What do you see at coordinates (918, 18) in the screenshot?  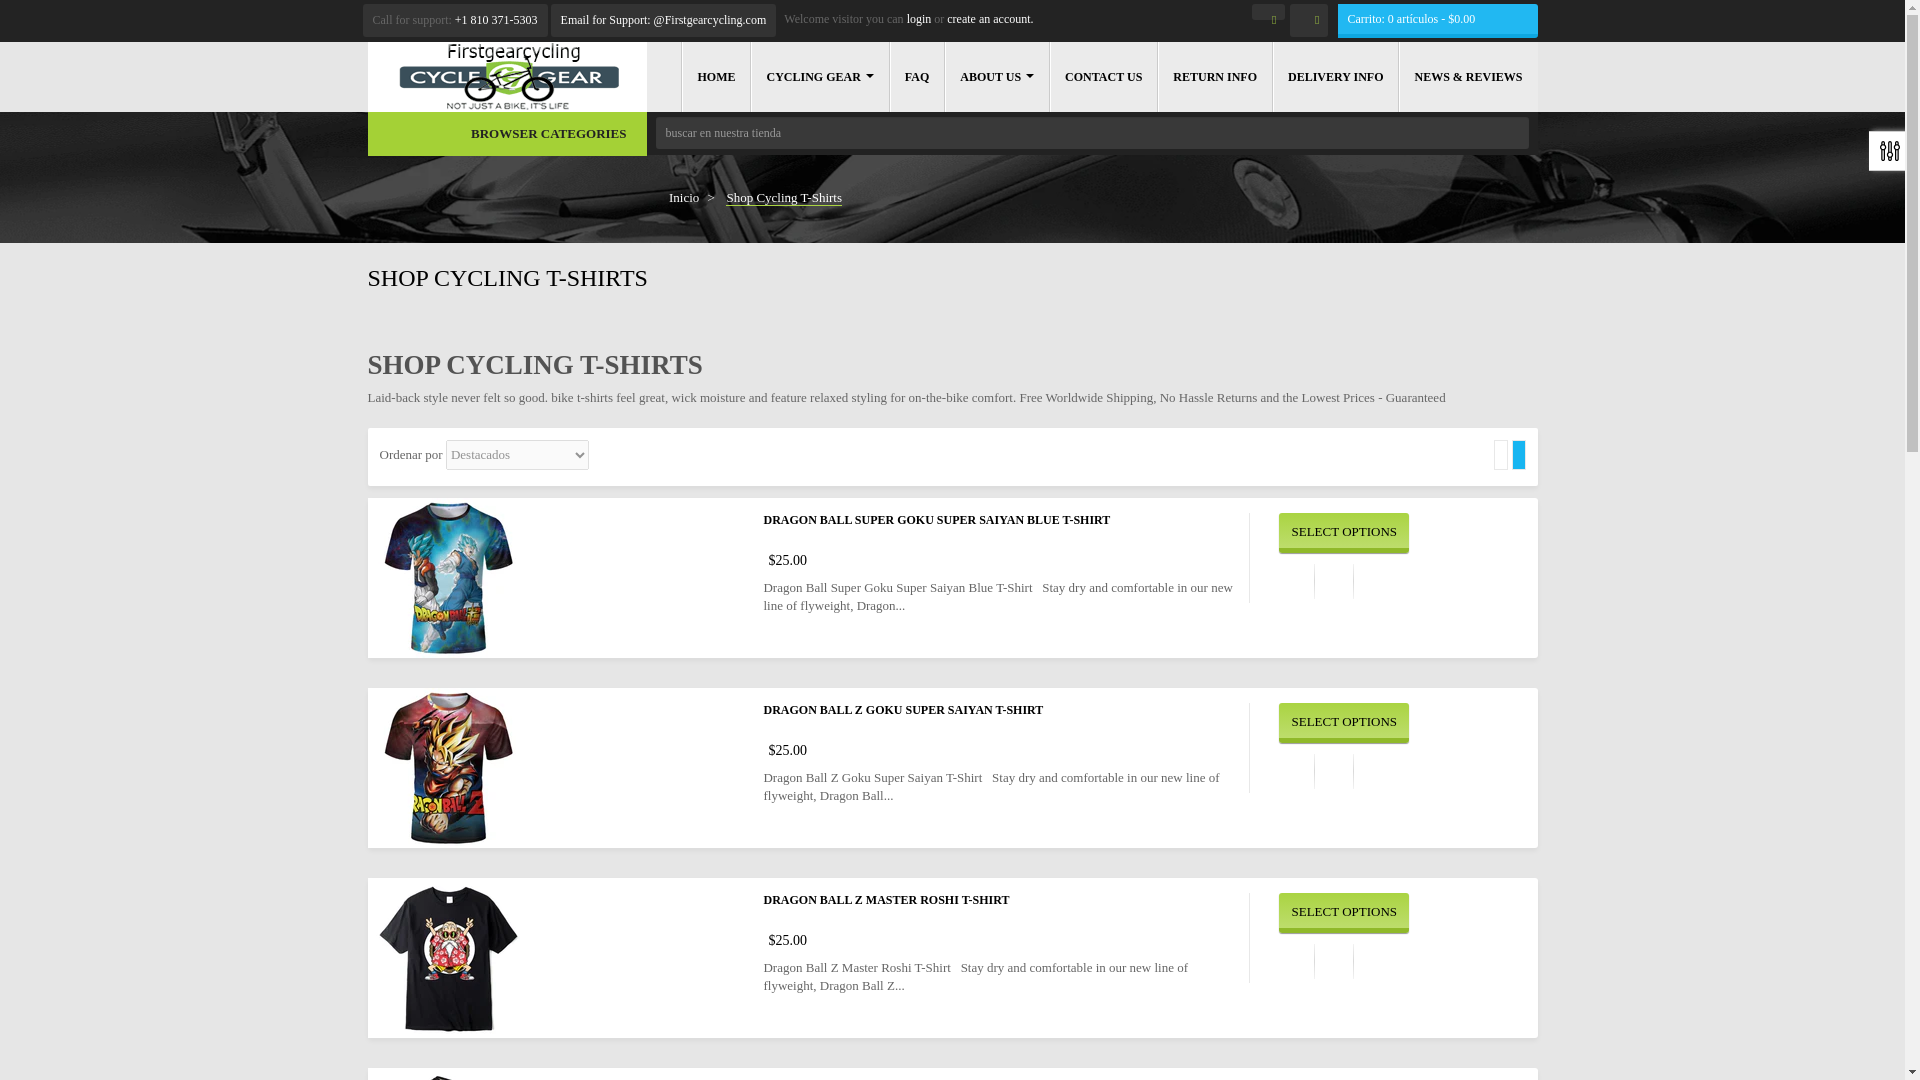 I see `Login to your customer account` at bounding box center [918, 18].